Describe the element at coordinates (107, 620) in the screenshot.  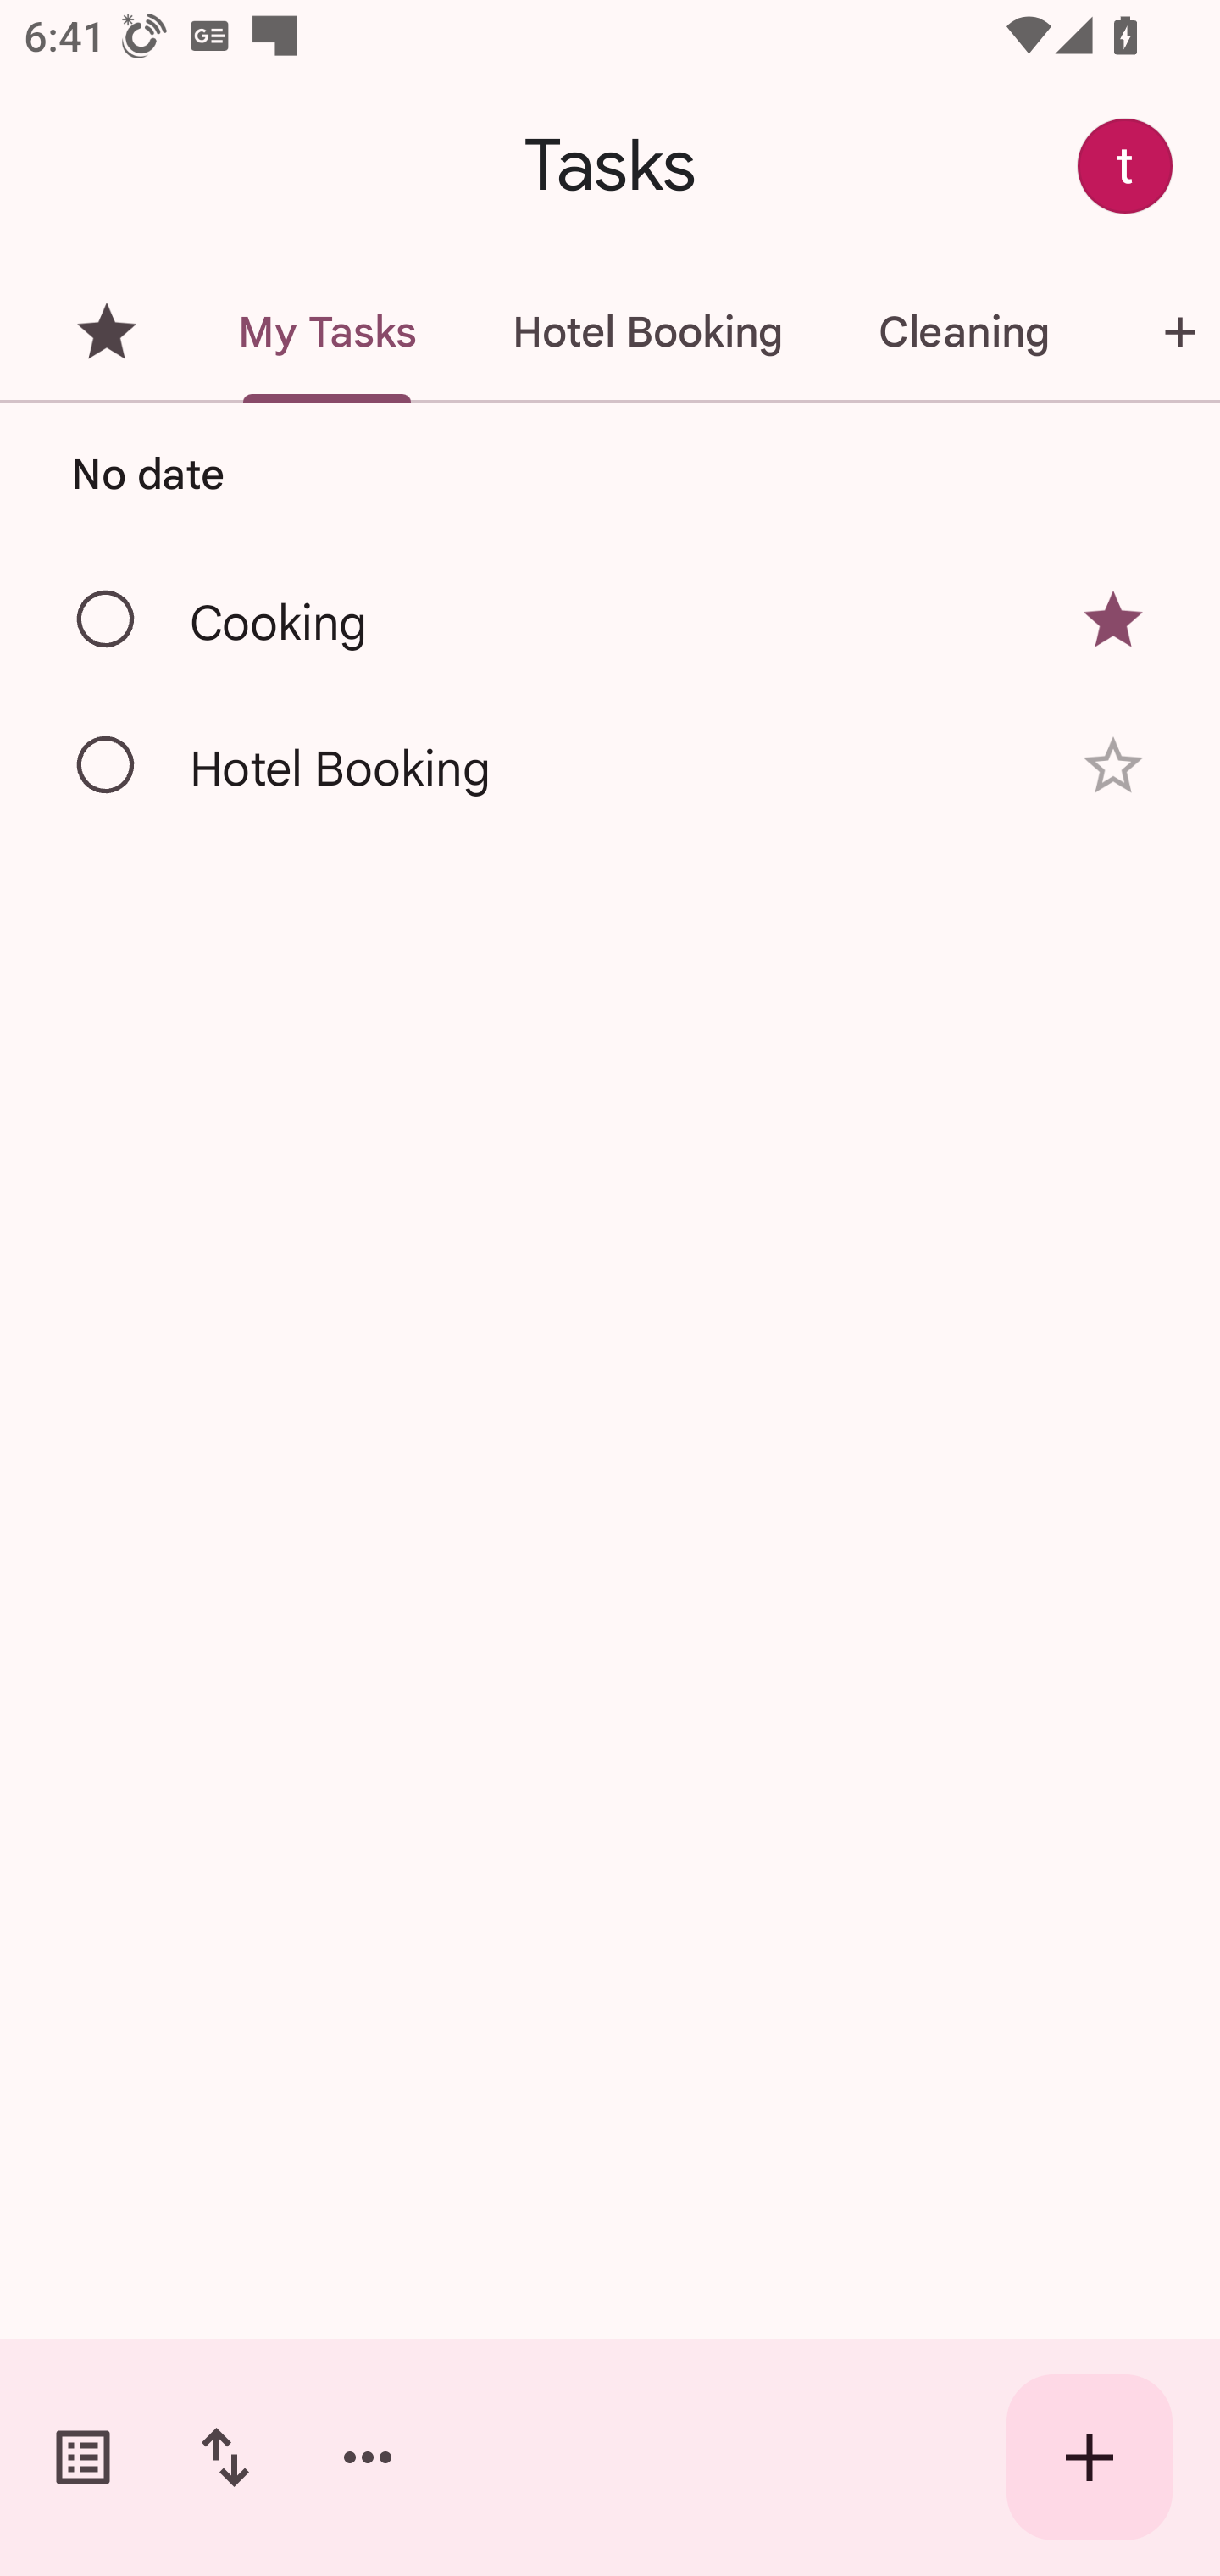
I see `Mark as complete` at that location.